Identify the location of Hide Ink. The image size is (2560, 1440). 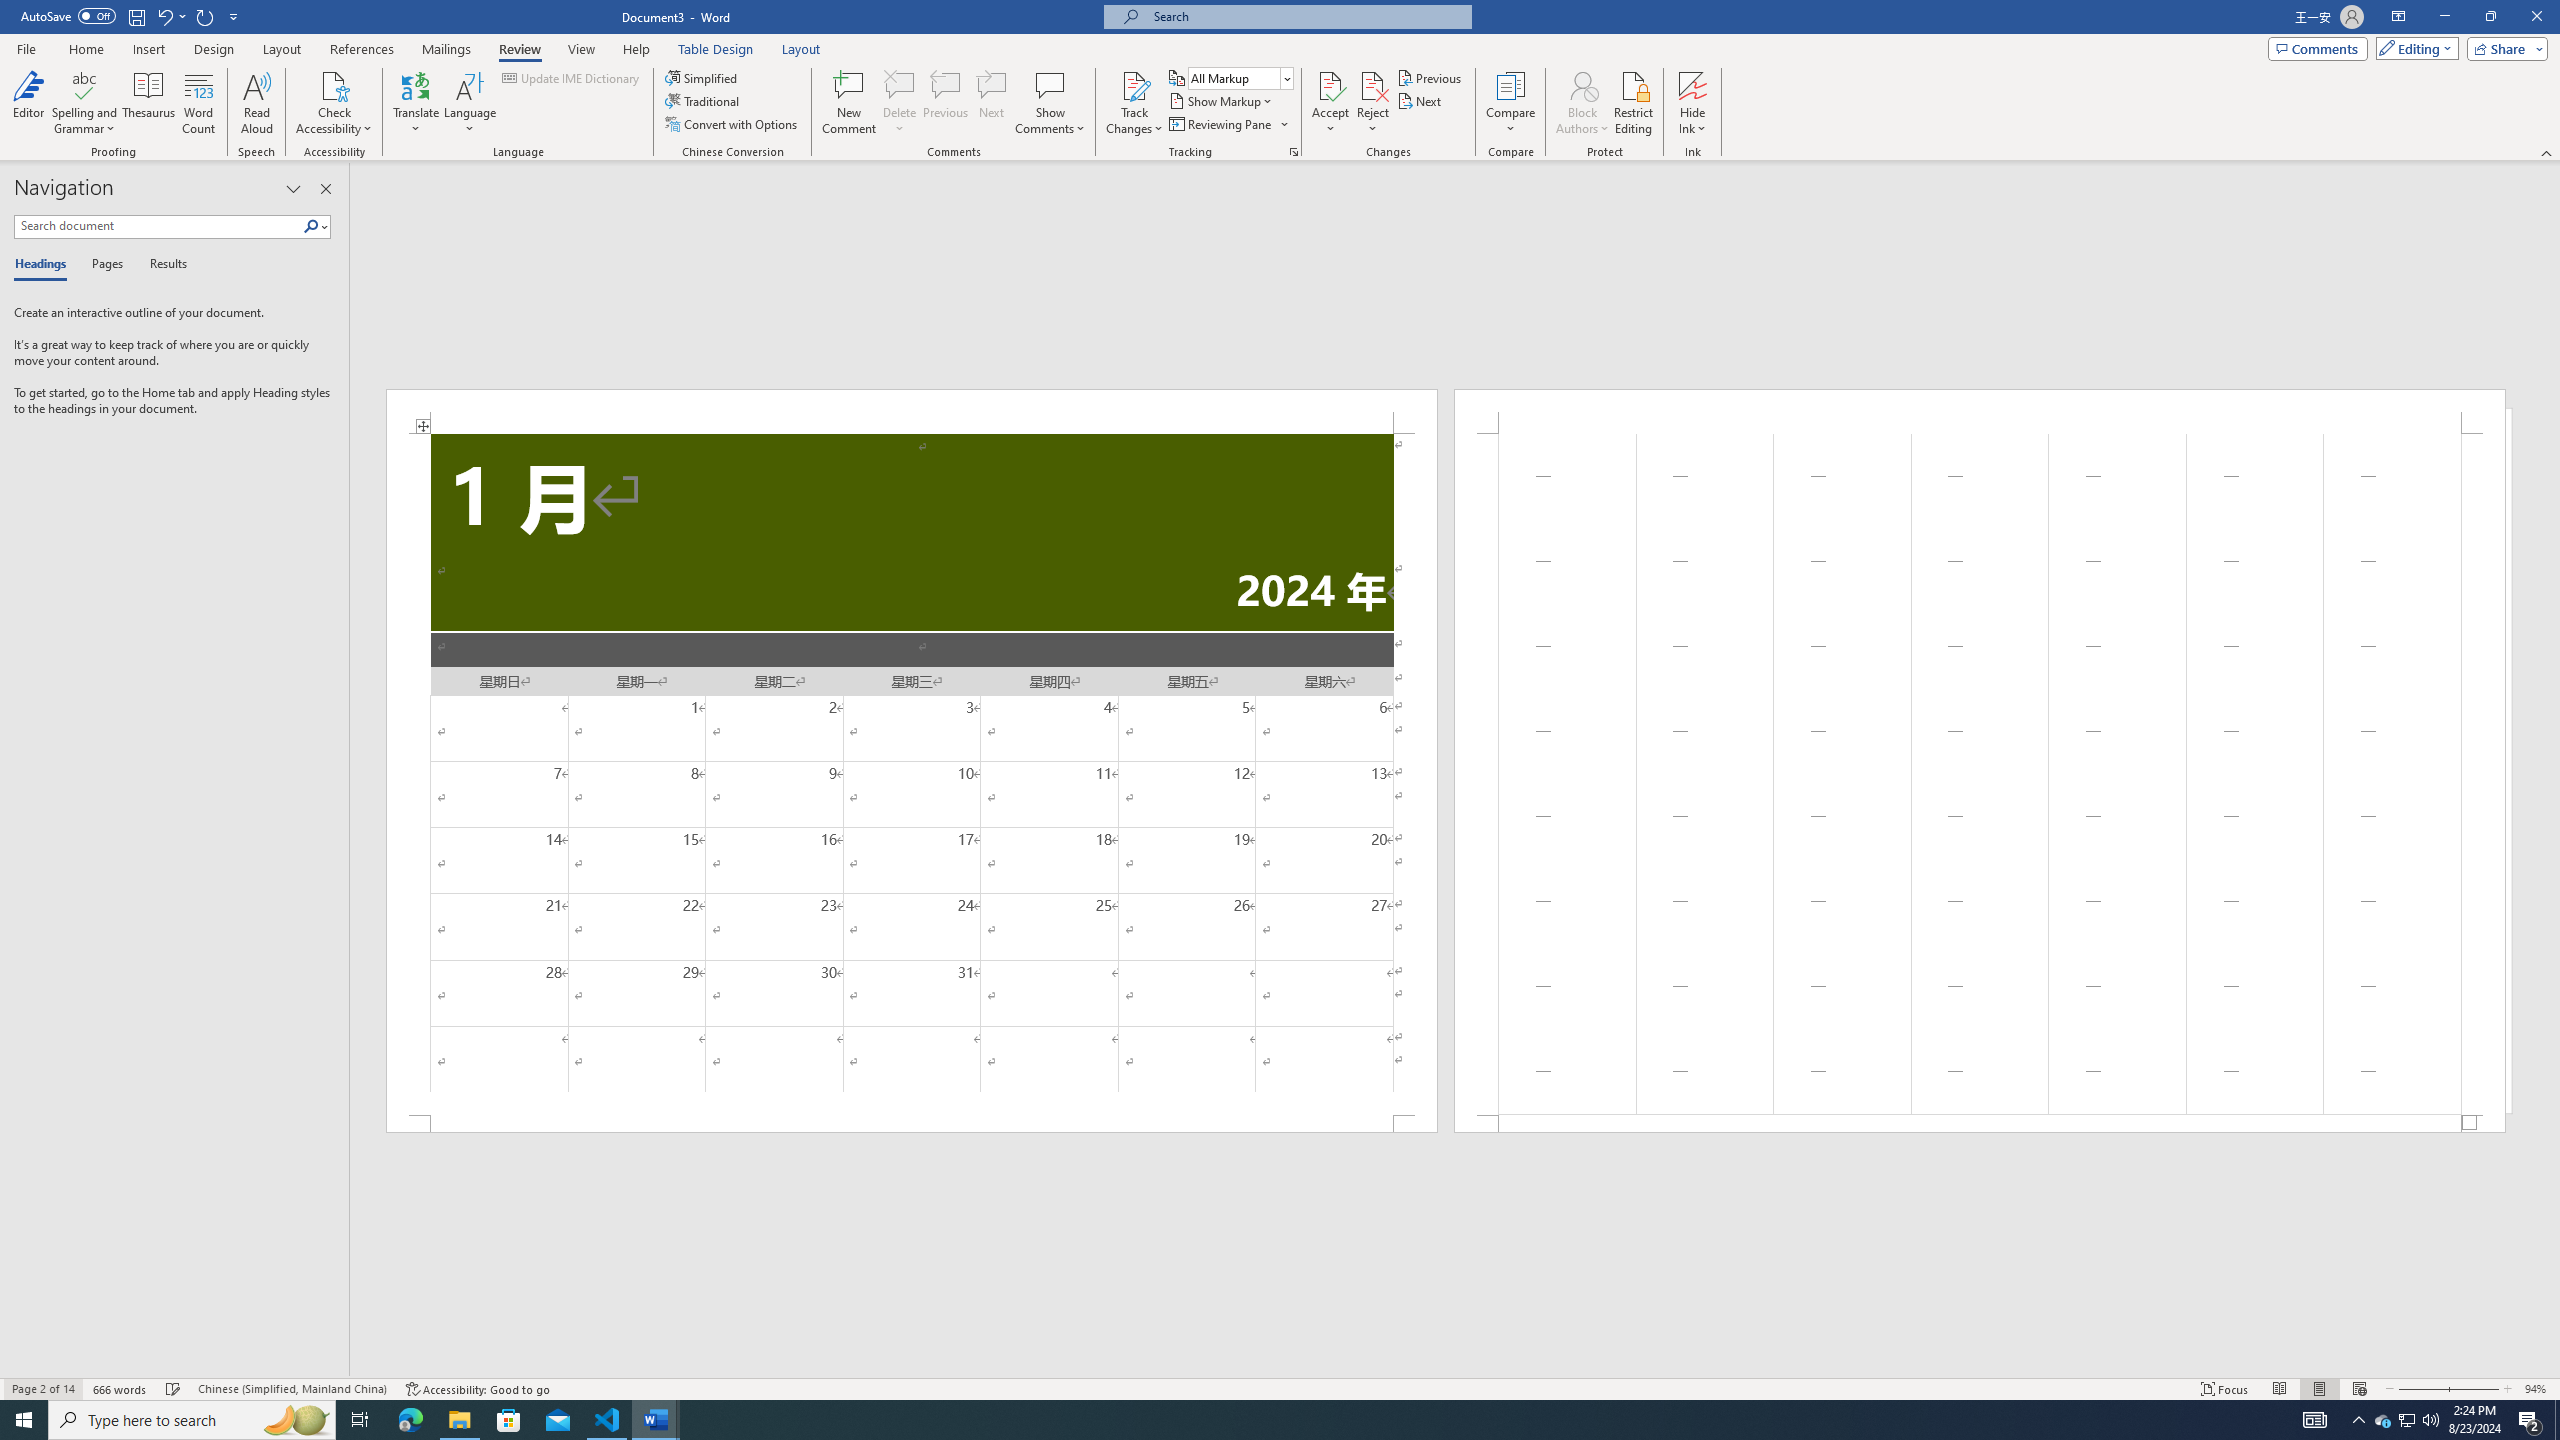
(1693, 103).